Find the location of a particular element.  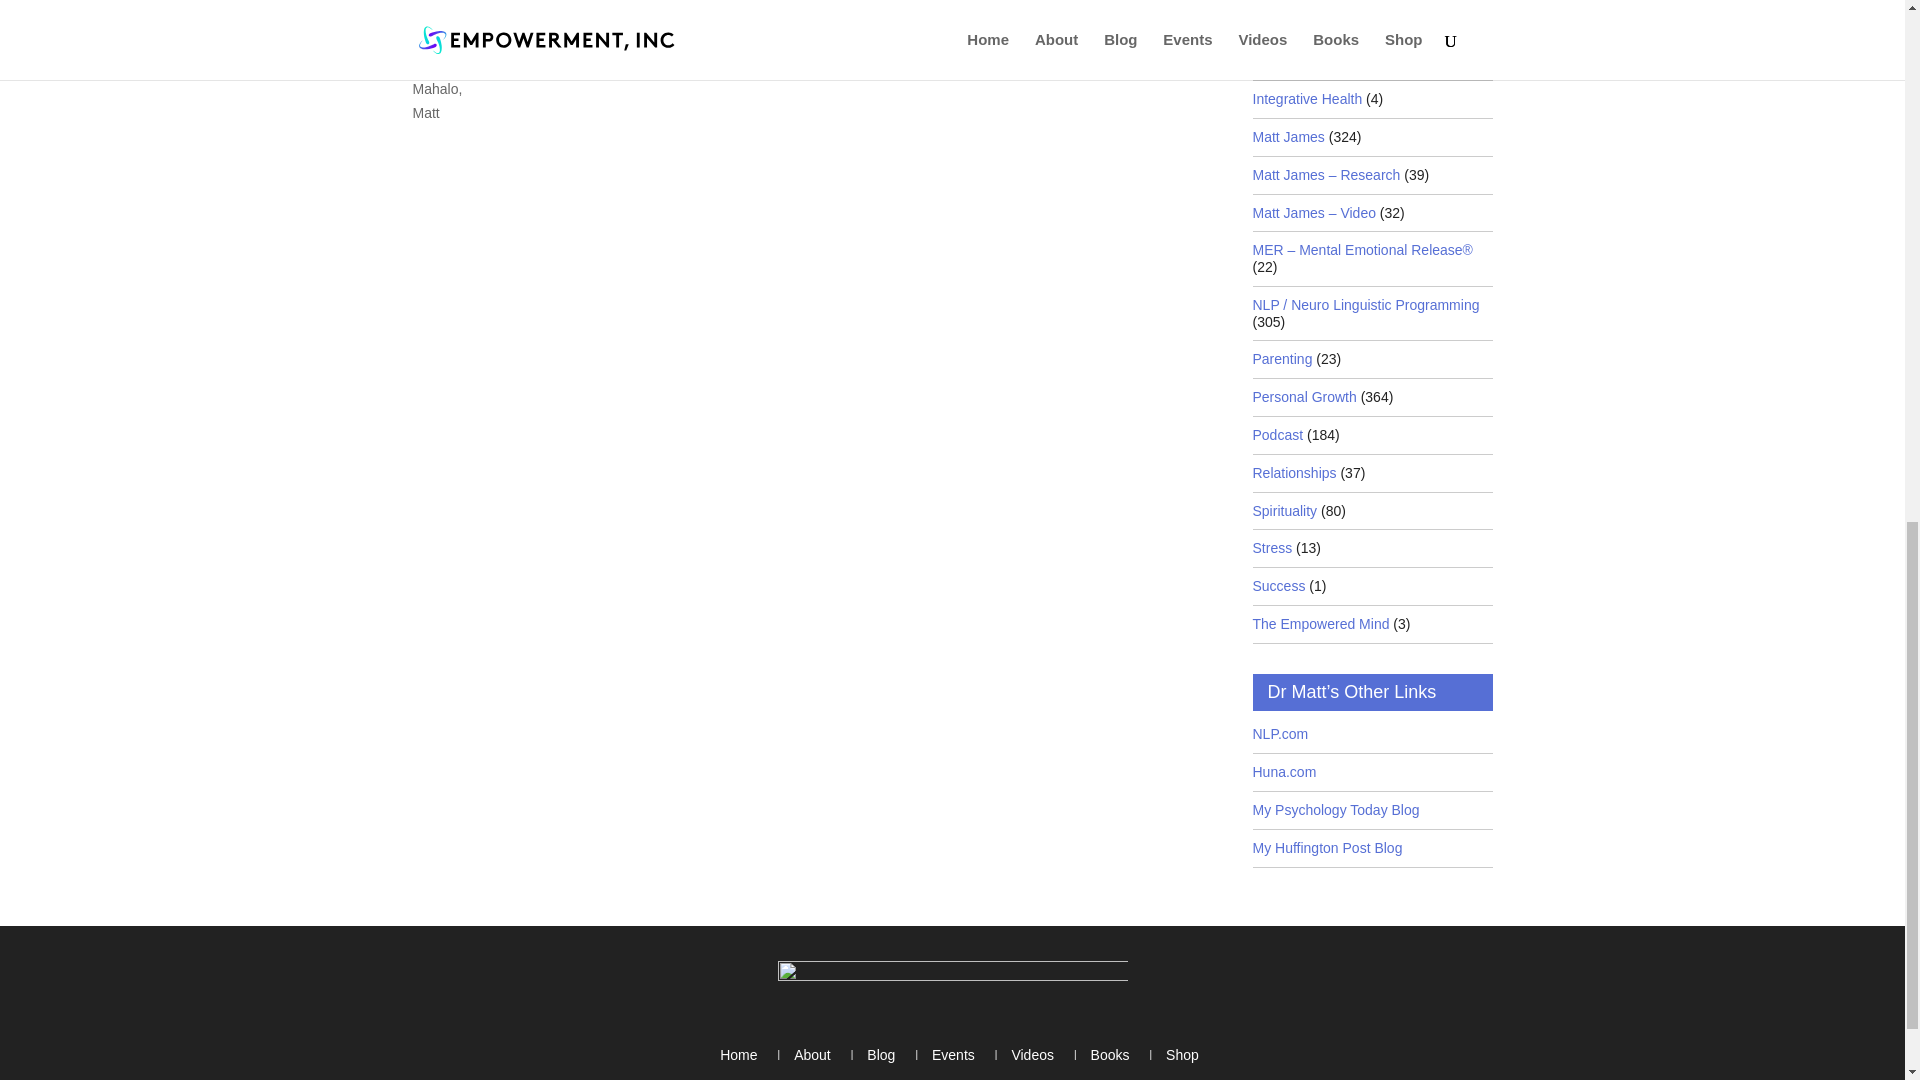

Integrative Health is located at coordinates (1306, 99).